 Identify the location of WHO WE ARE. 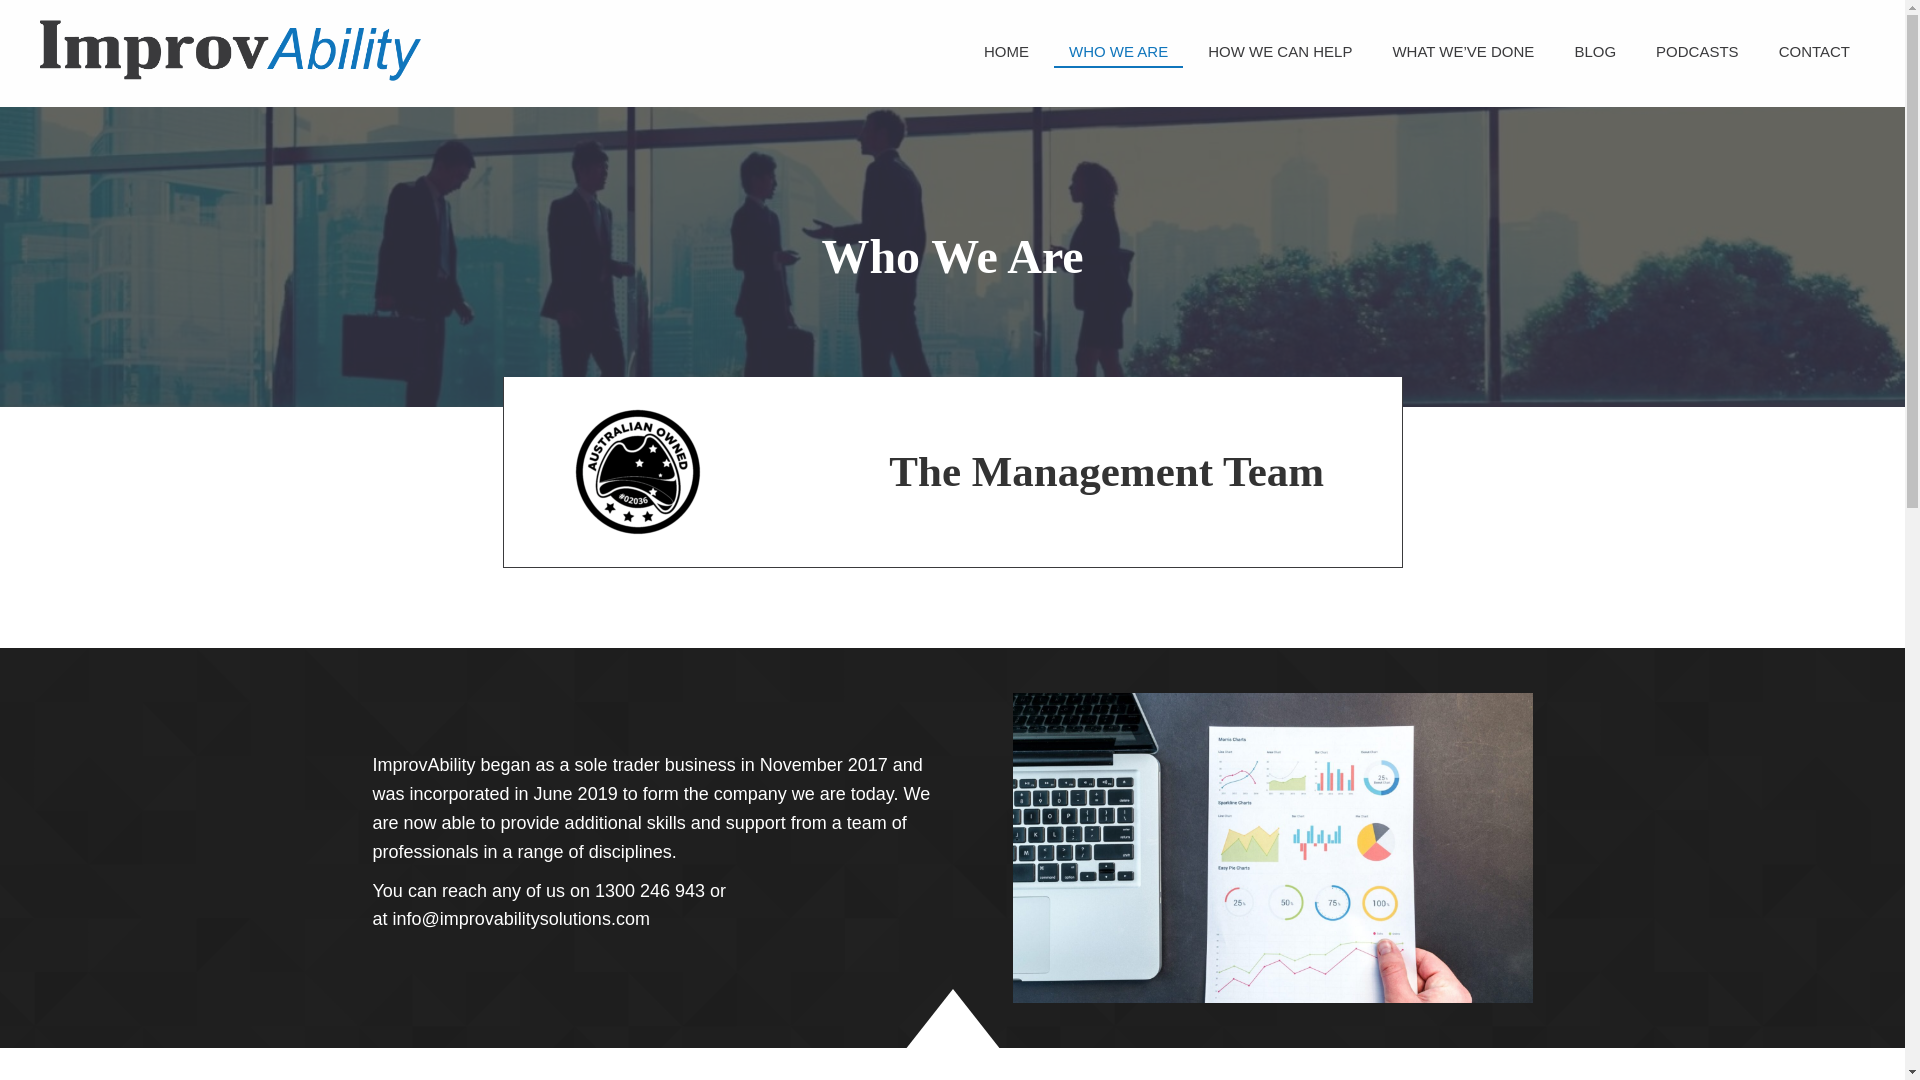
(1118, 50).